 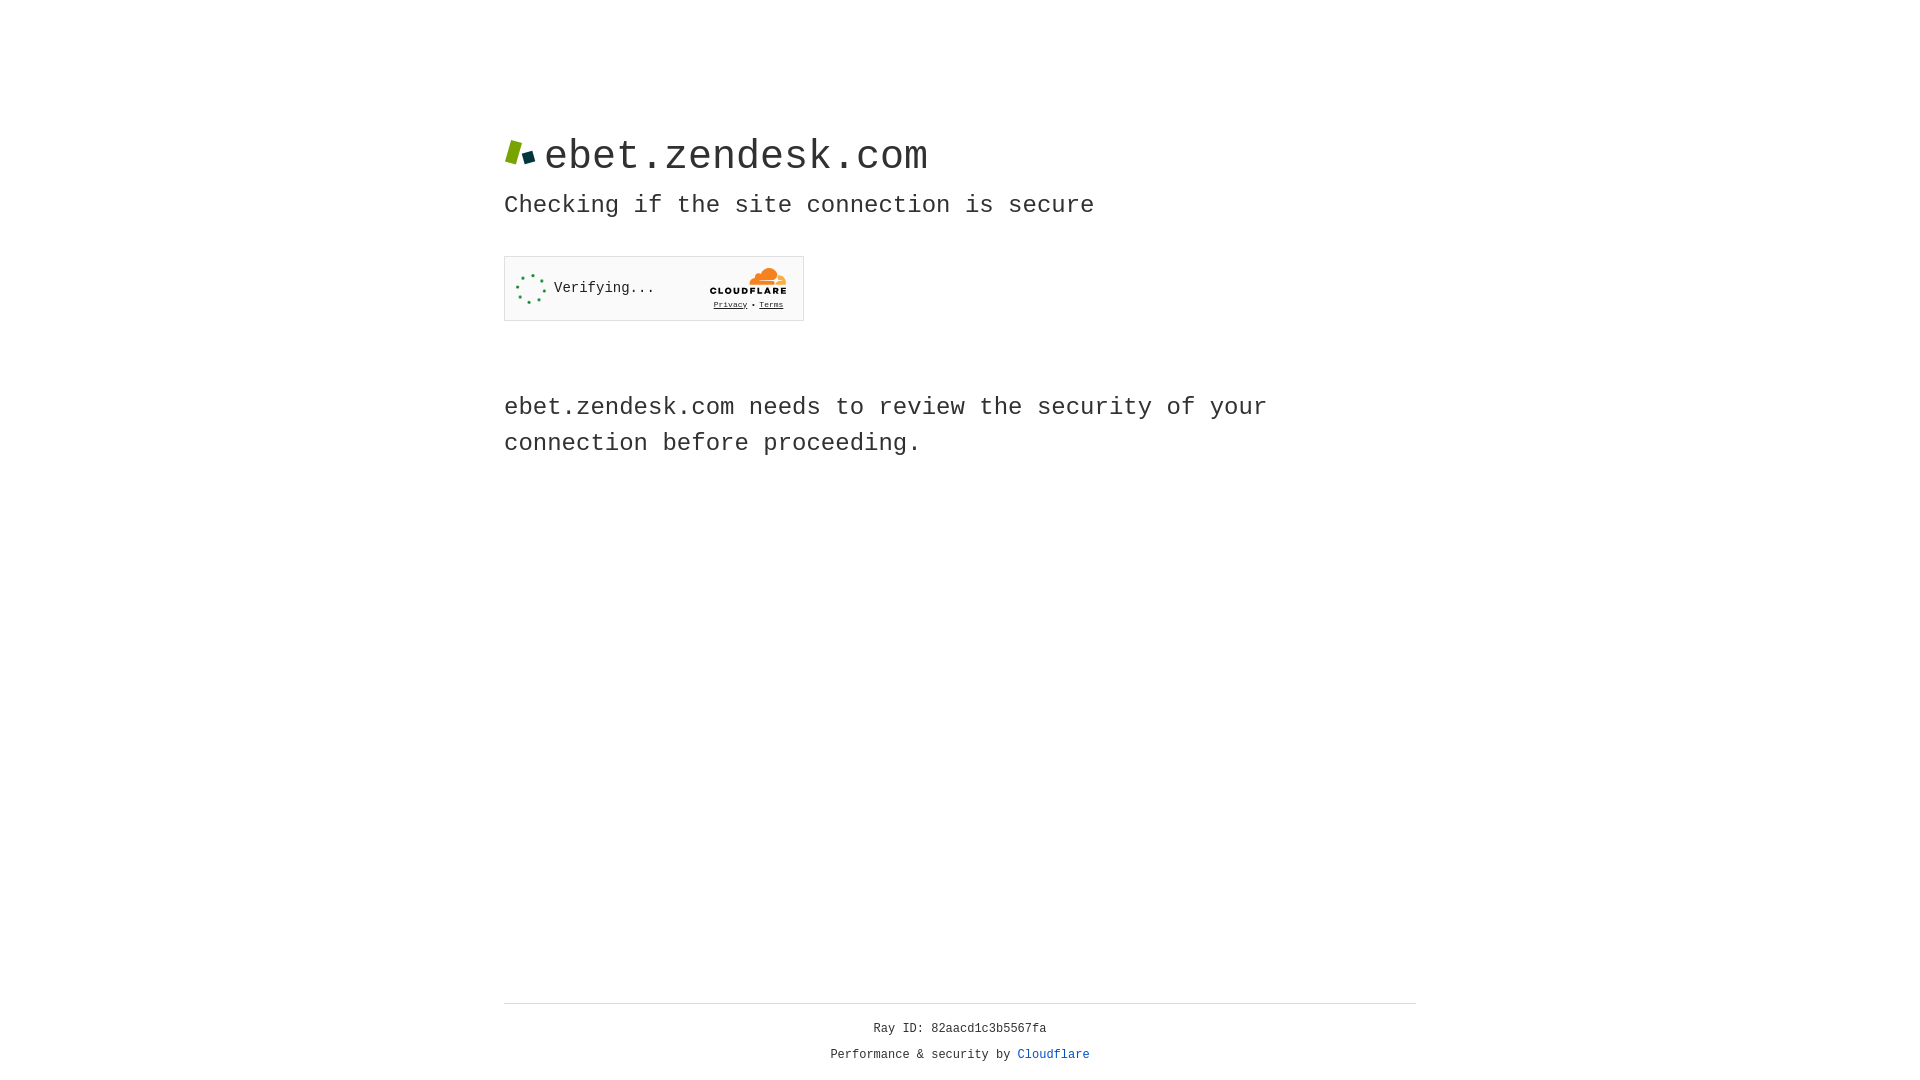 I want to click on Cloudflare, so click(x=1054, y=1055).